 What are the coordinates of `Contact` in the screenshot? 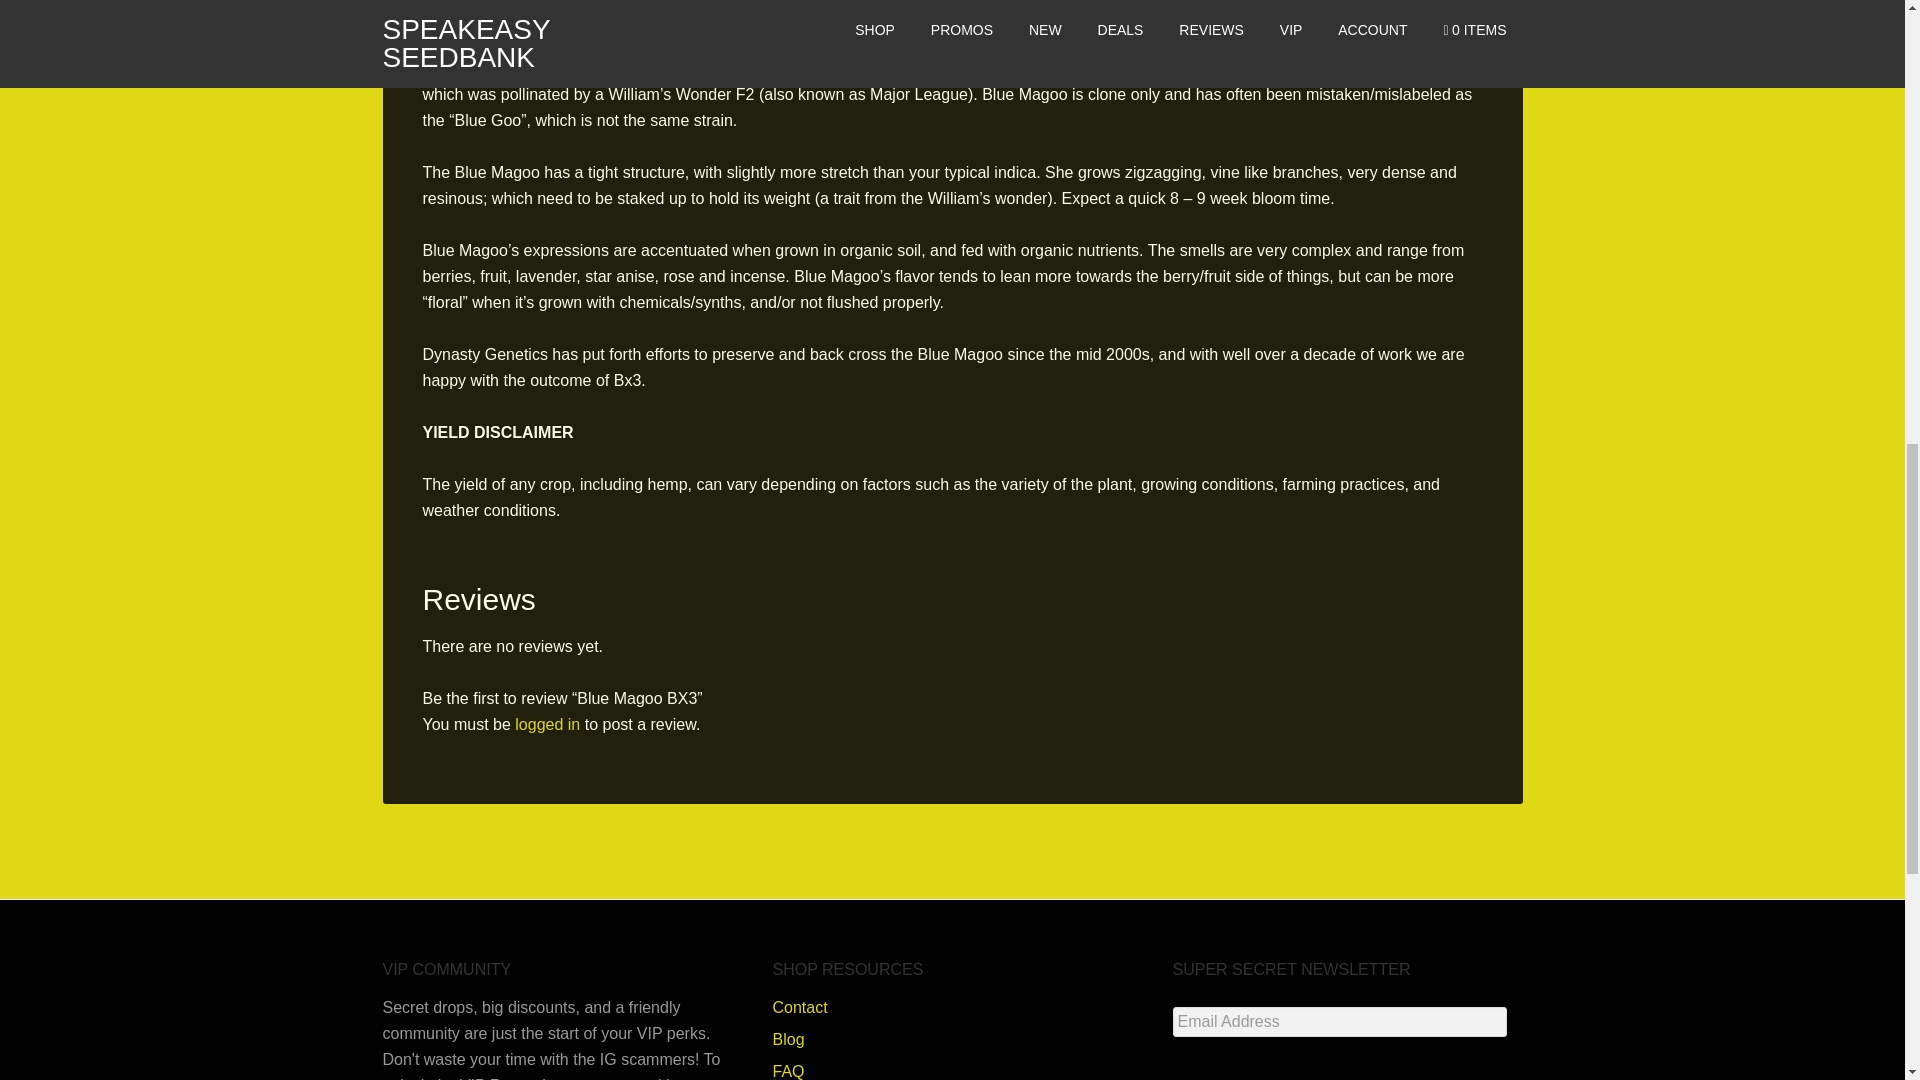 It's located at (799, 1008).